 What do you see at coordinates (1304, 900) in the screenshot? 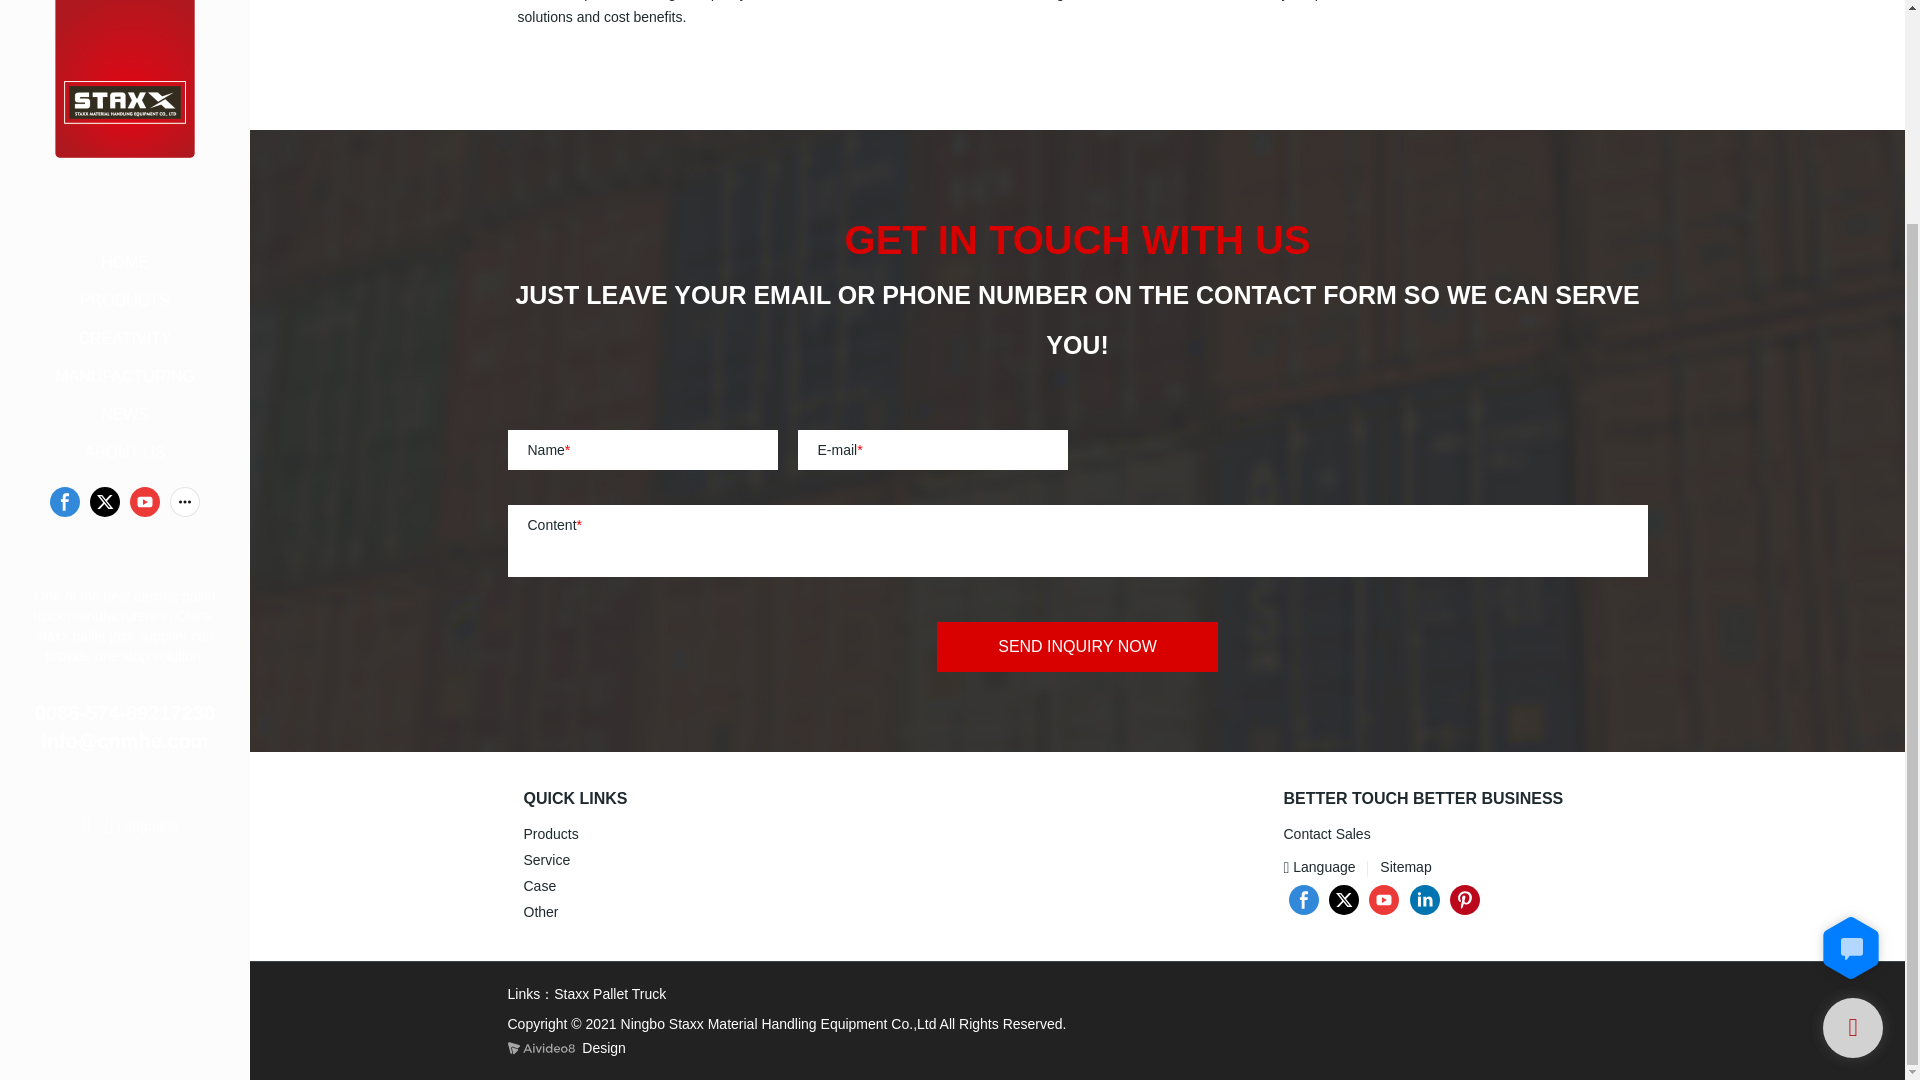
I see `facebook` at bounding box center [1304, 900].